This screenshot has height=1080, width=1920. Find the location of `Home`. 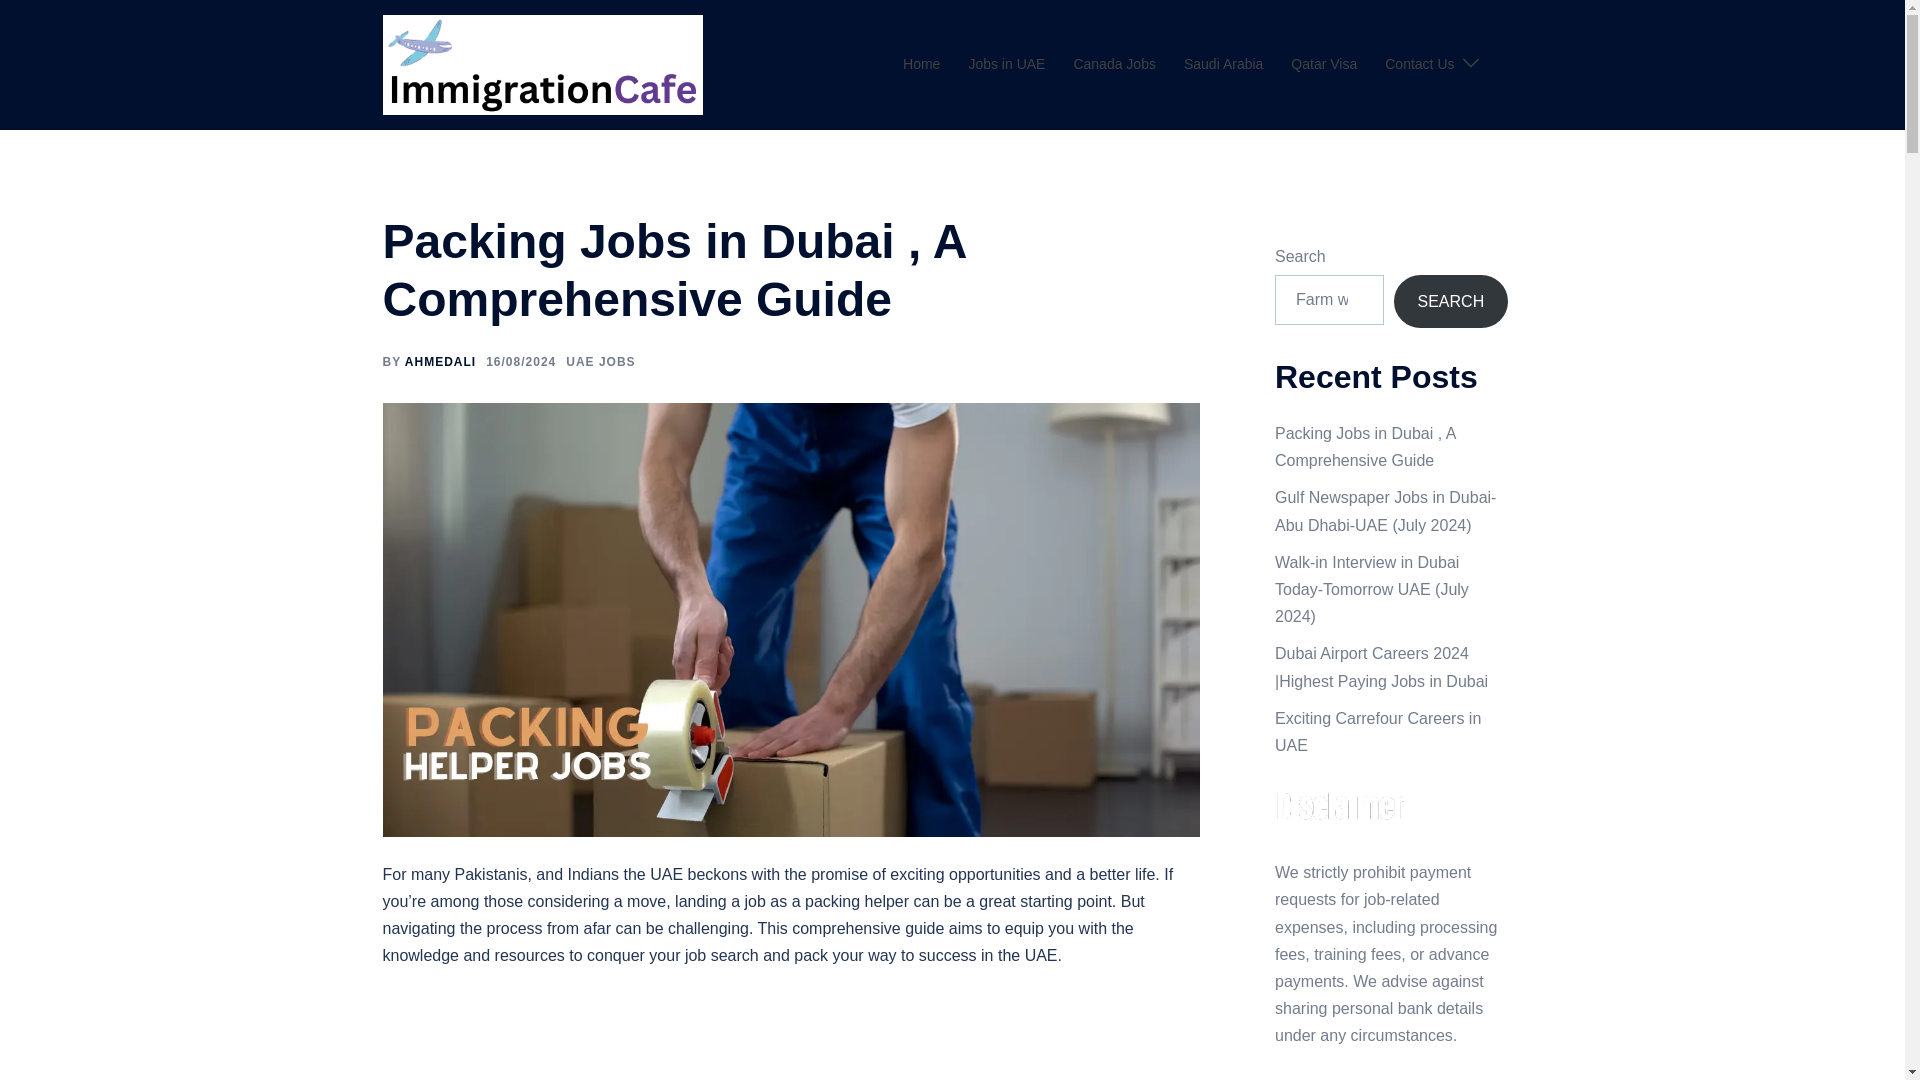

Home is located at coordinates (921, 64).